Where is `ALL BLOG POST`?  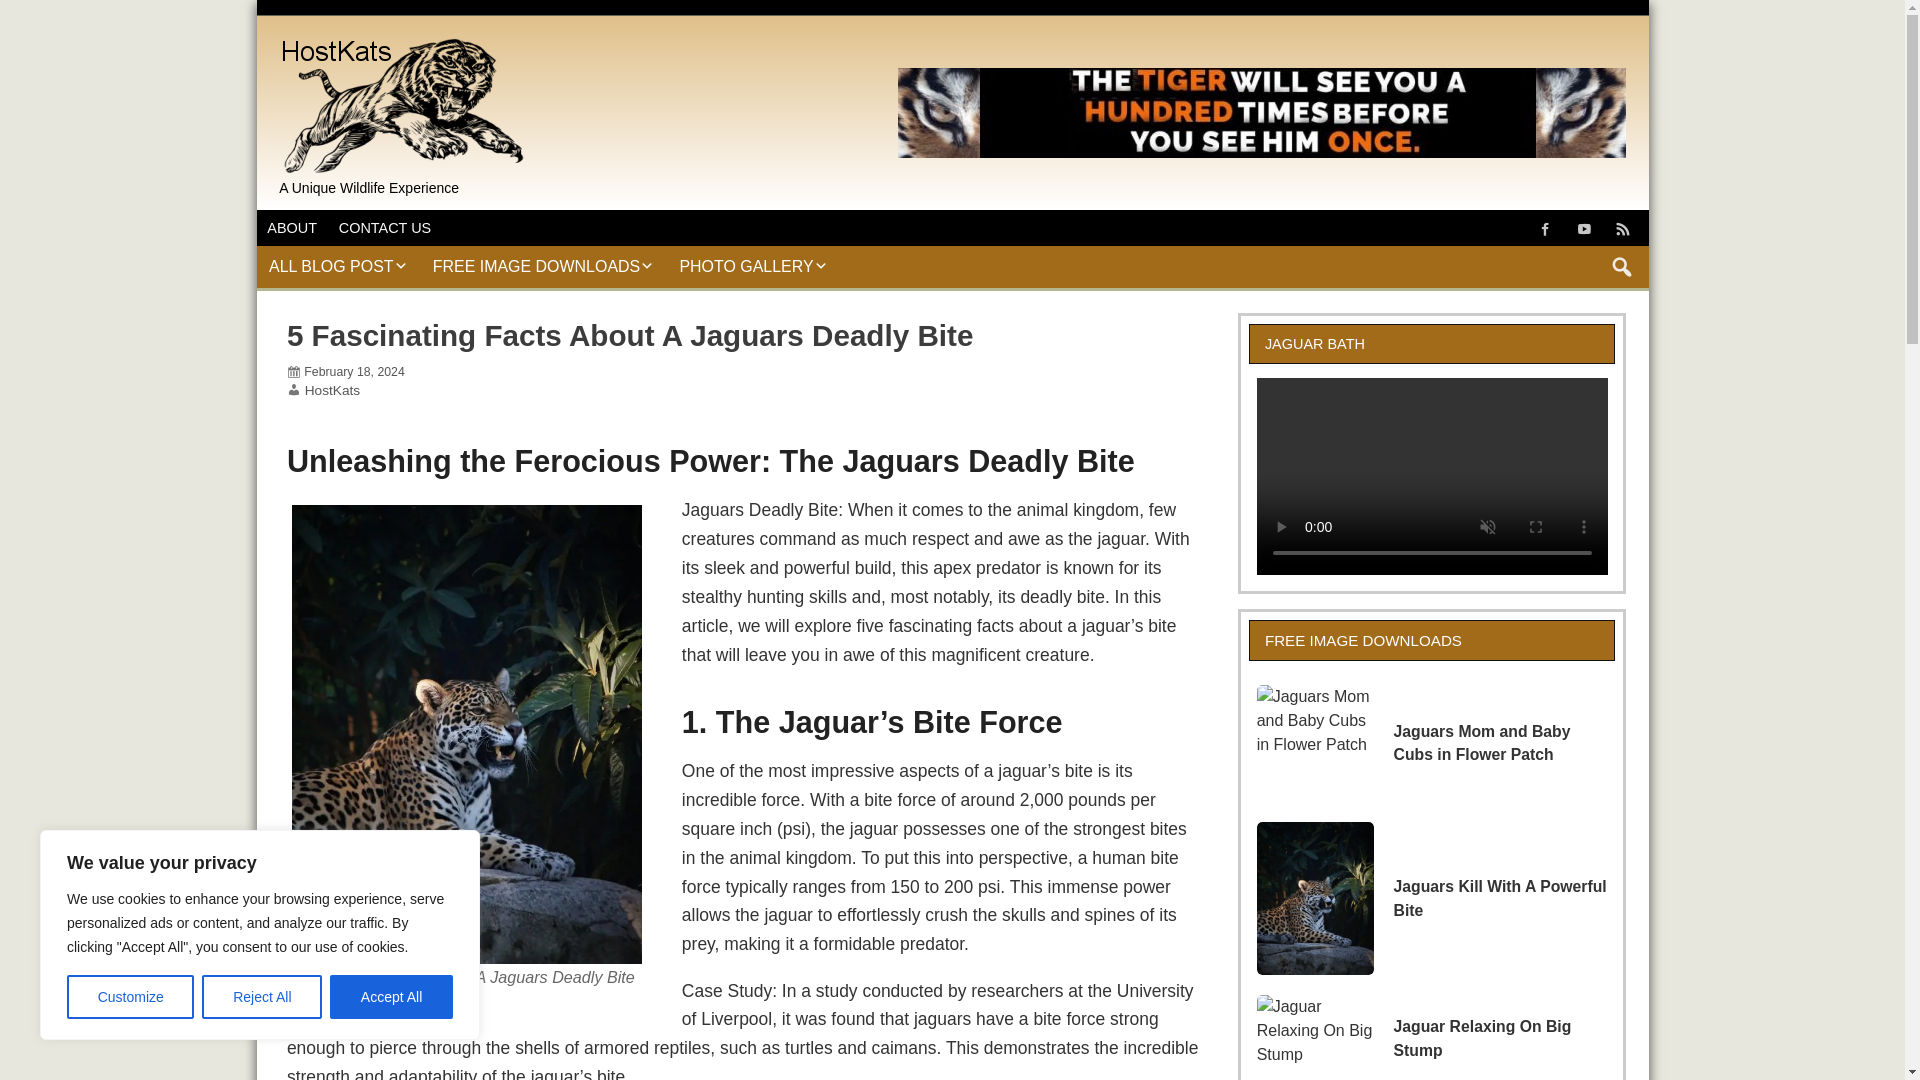
ALL BLOG POST is located at coordinates (338, 266).